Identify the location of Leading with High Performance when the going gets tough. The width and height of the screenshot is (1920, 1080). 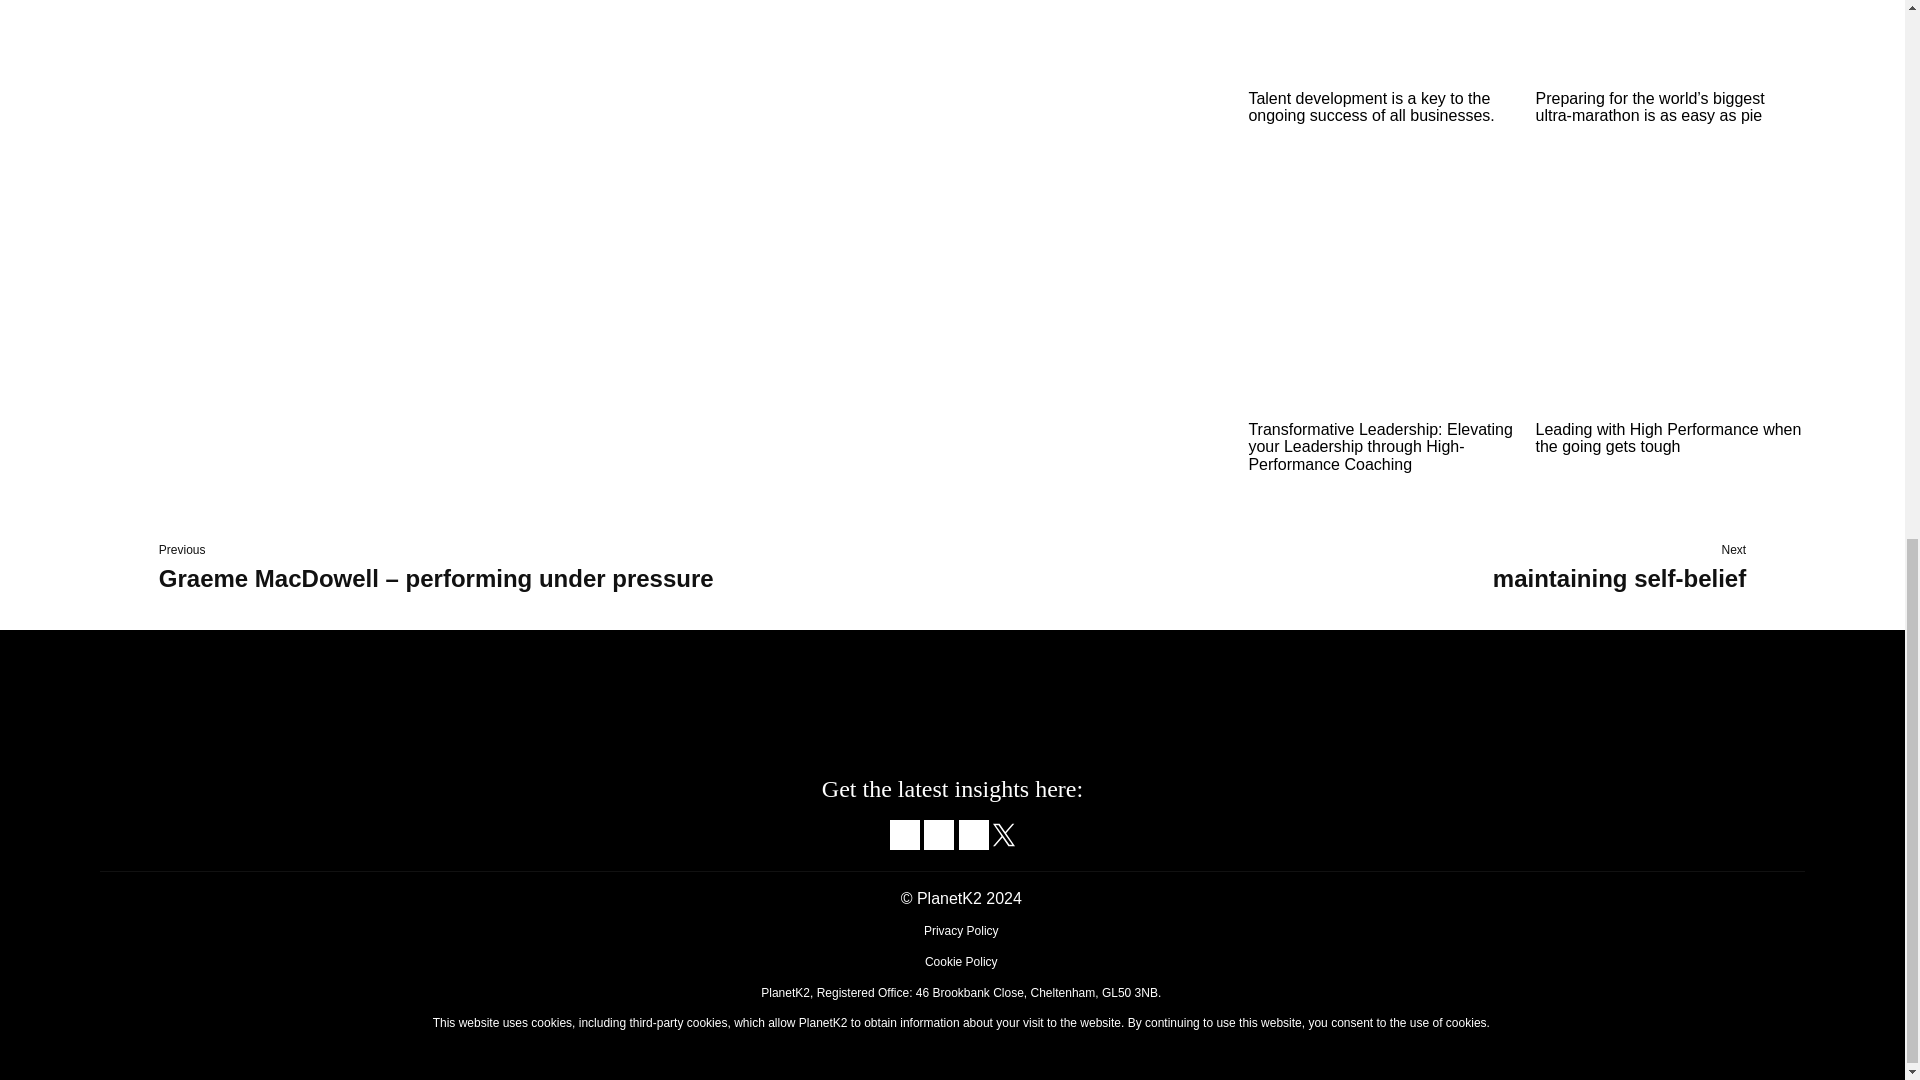
(1667, 438).